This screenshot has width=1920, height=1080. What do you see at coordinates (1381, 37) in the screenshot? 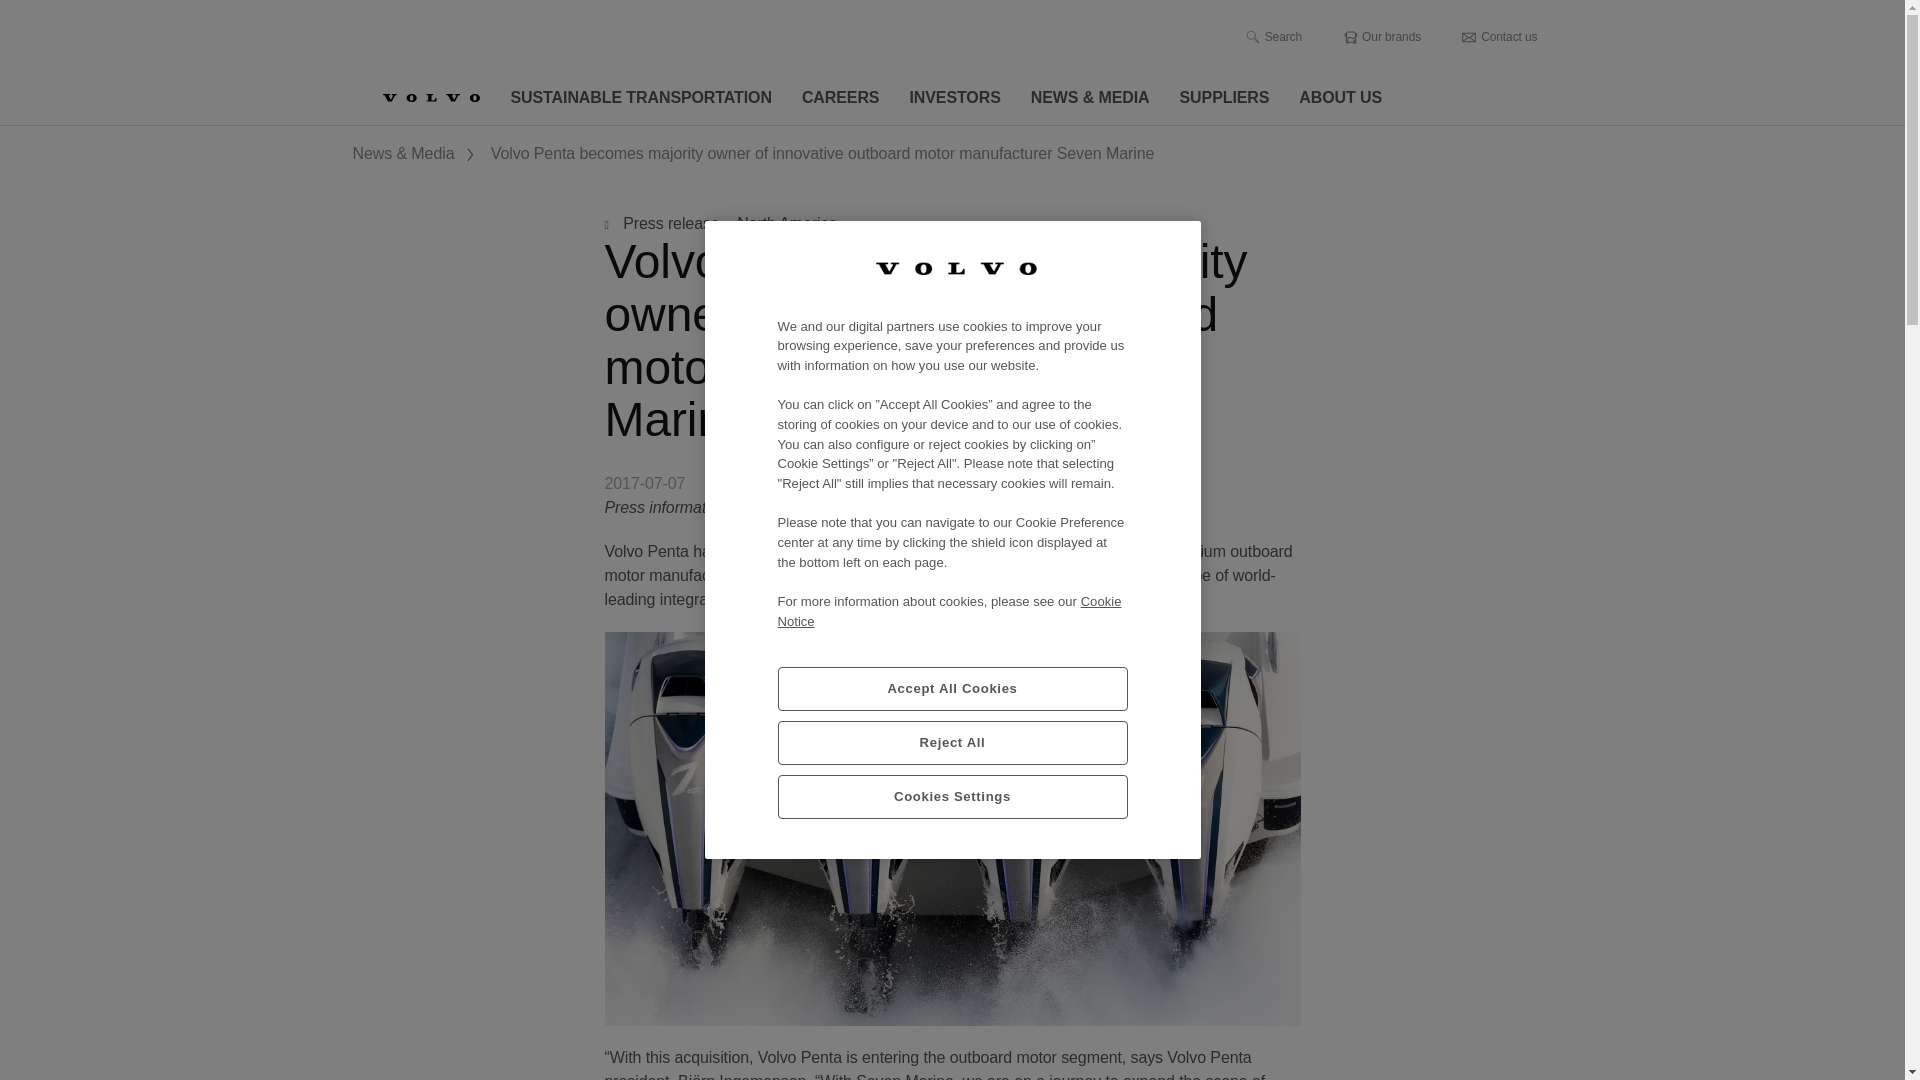
I see `Our brands` at bounding box center [1381, 37].